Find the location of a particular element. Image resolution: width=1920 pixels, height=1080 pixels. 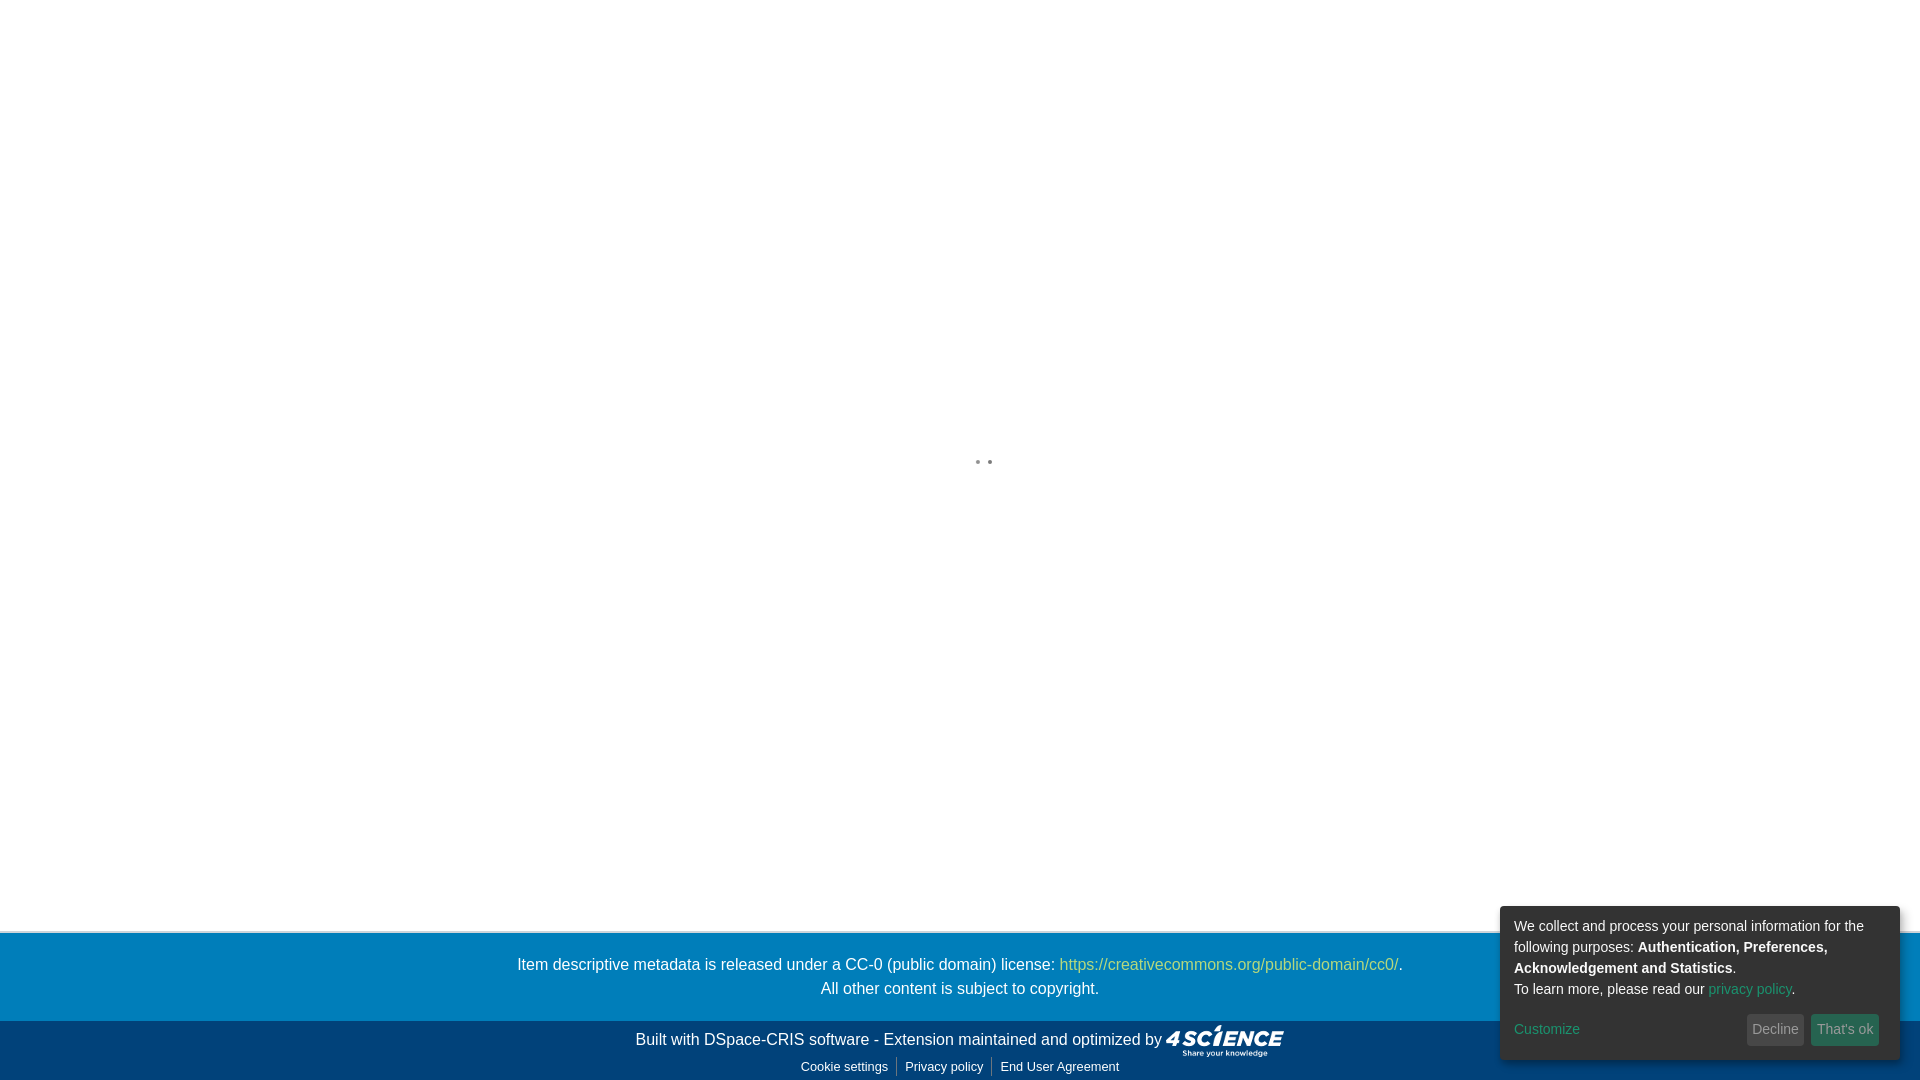

DSpace-CRIS software is located at coordinates (786, 1039).